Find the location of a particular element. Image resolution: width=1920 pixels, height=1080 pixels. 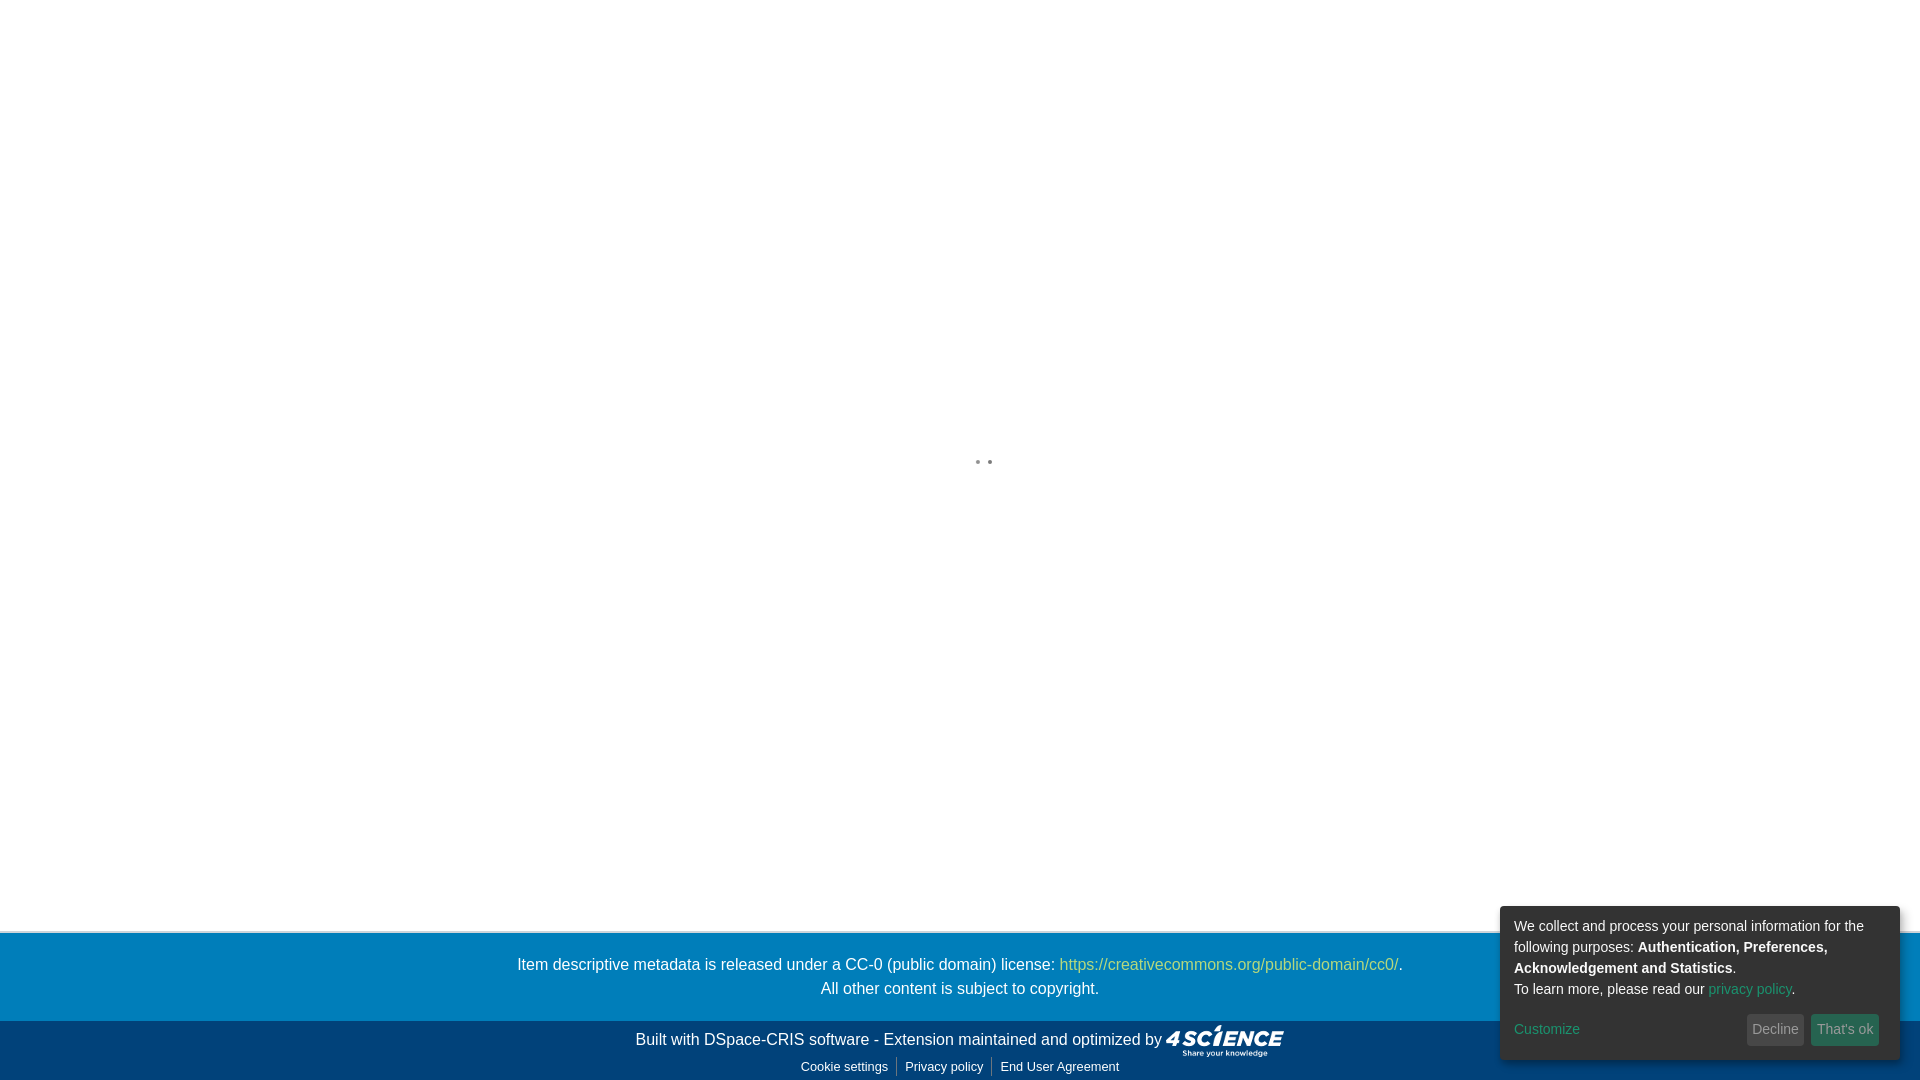

DSpace-CRIS software is located at coordinates (786, 1039).